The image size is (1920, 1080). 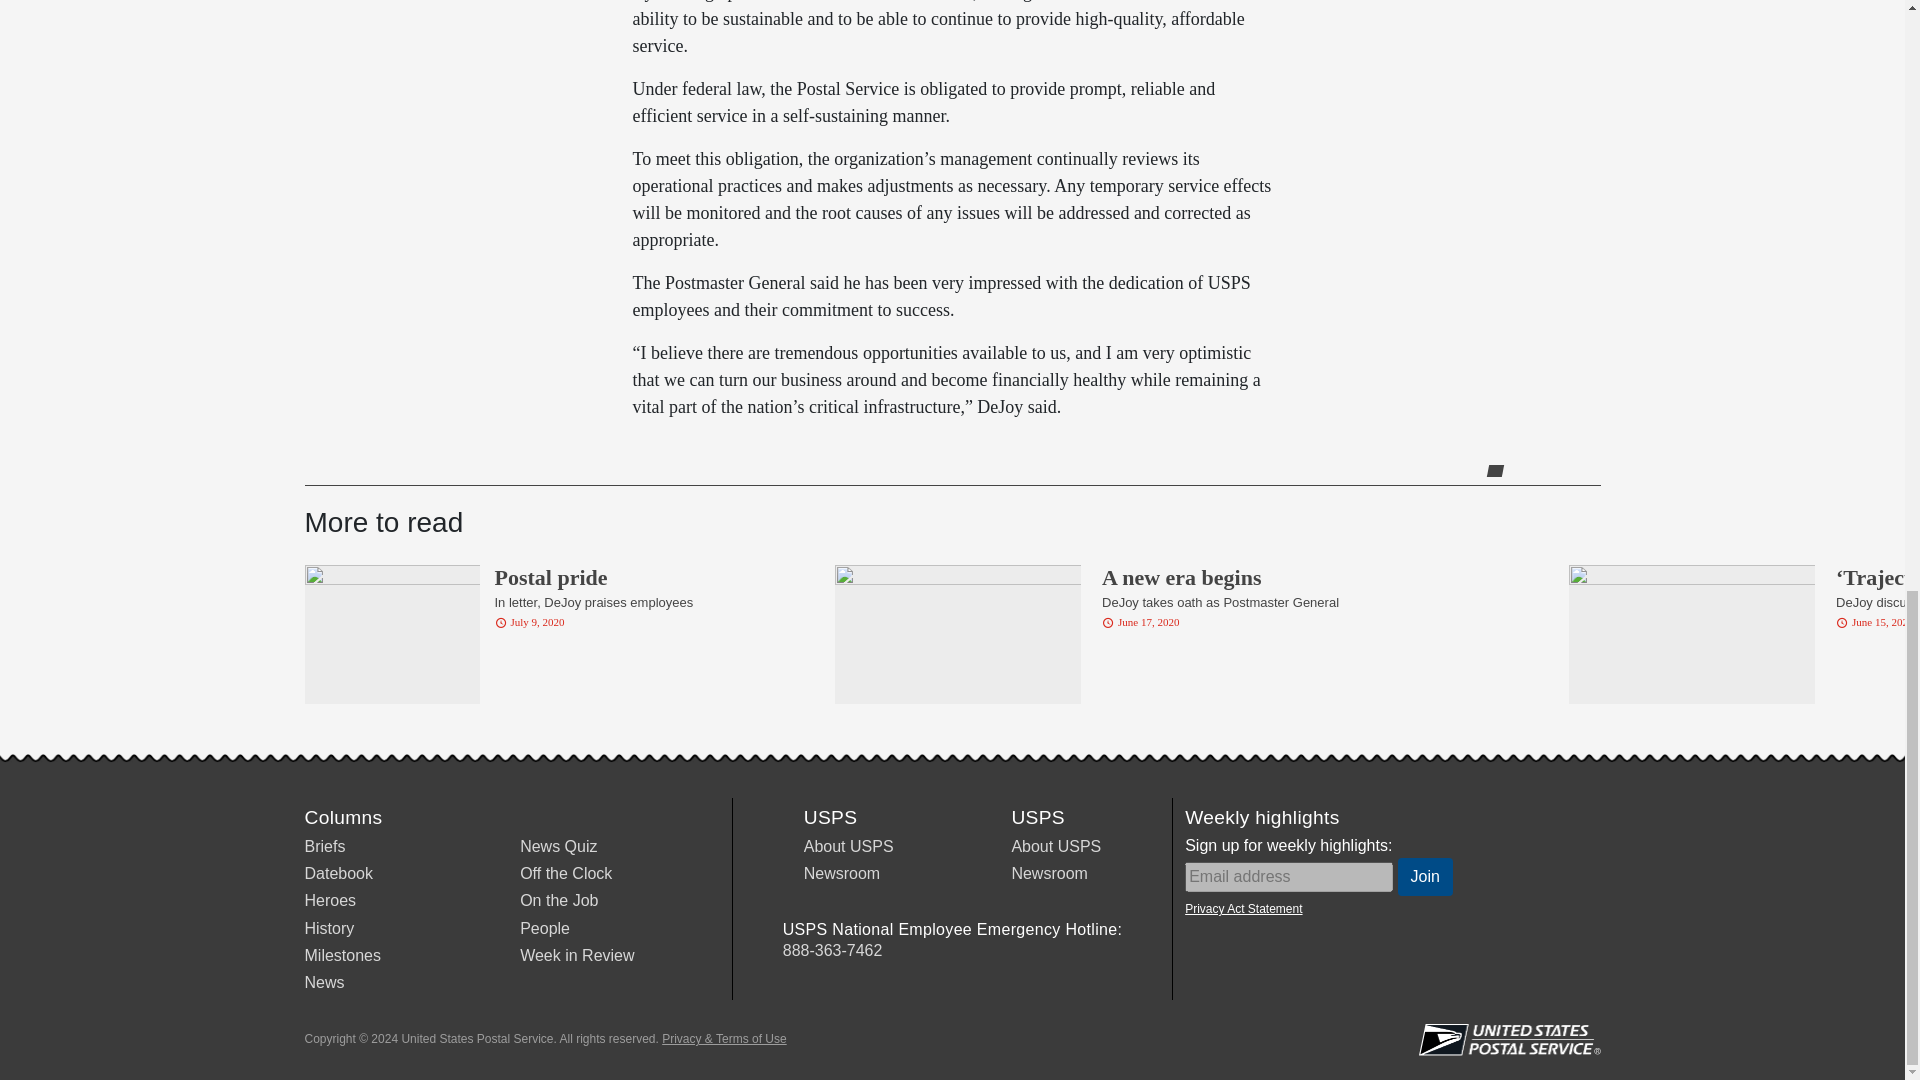 What do you see at coordinates (1425, 876) in the screenshot?
I see `Join` at bounding box center [1425, 876].